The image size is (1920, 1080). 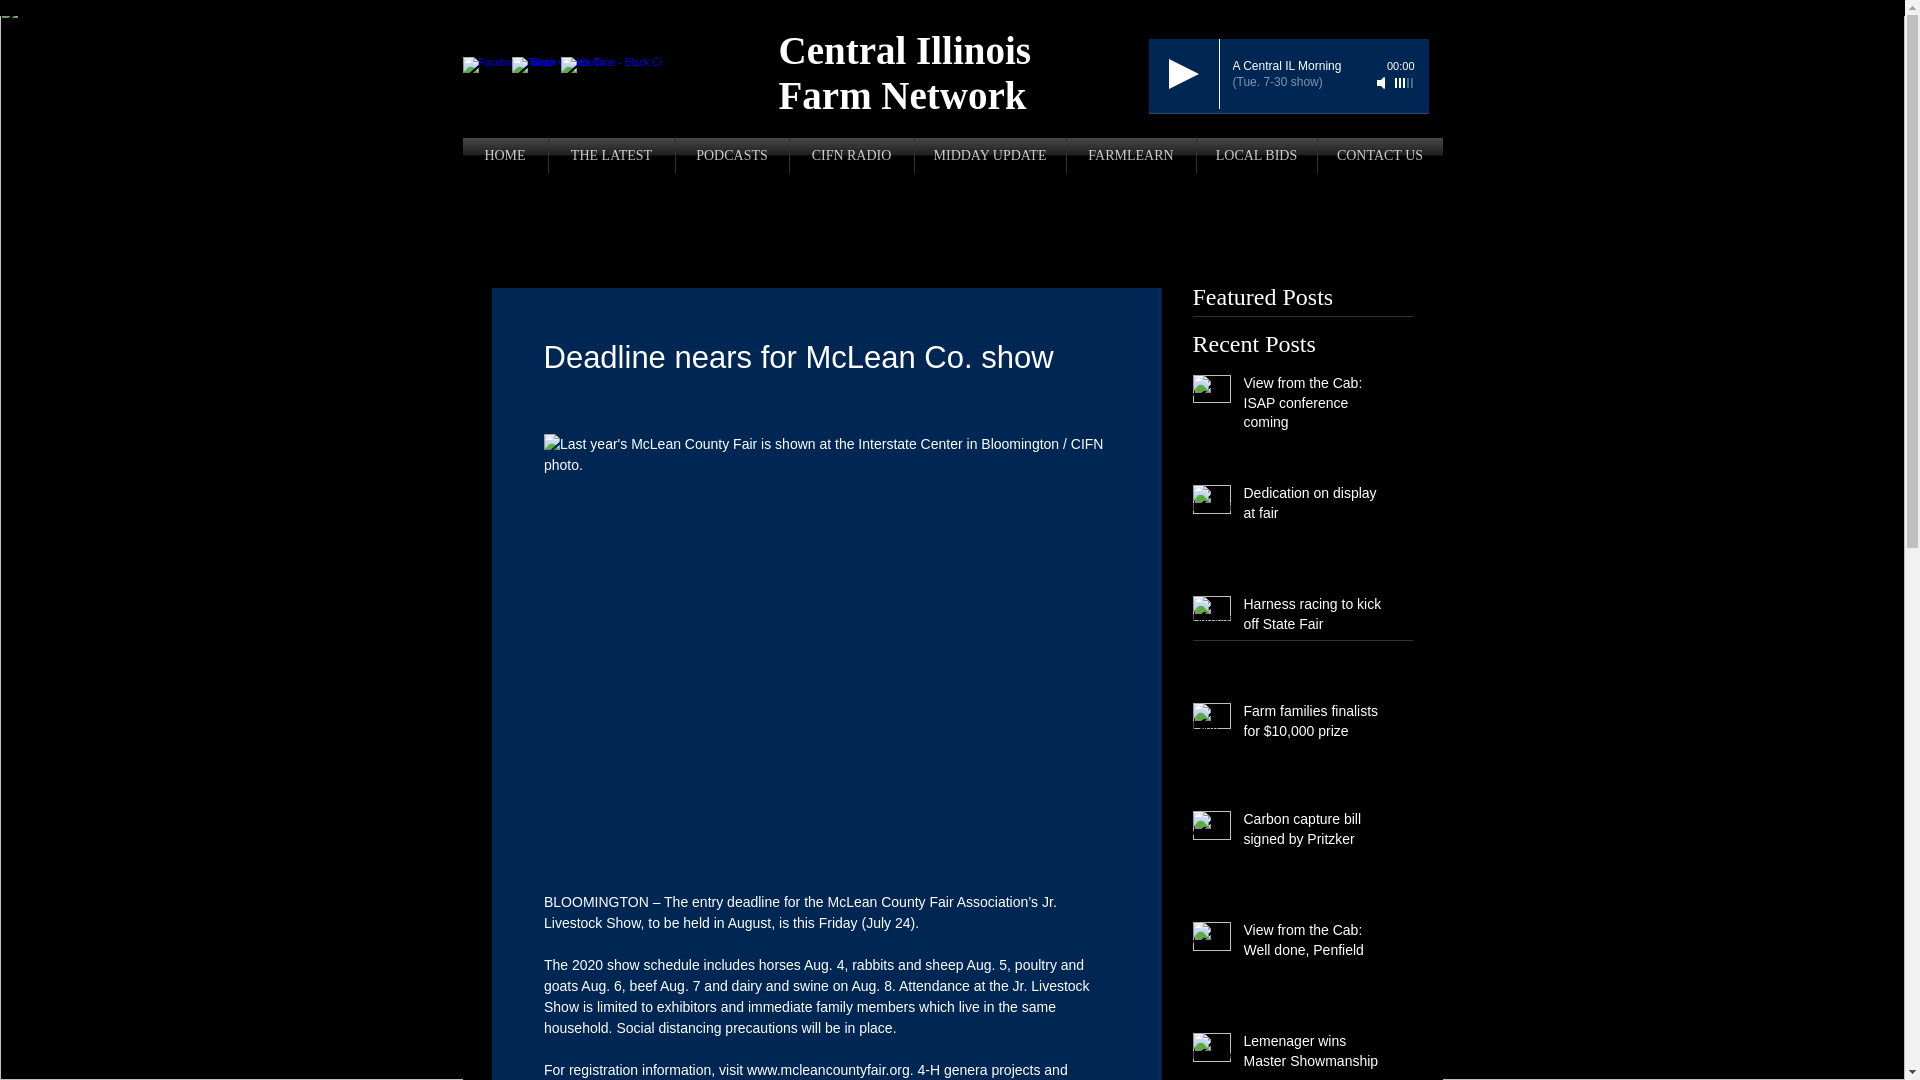 What do you see at coordinates (610, 155) in the screenshot?
I see `THE LATEST` at bounding box center [610, 155].